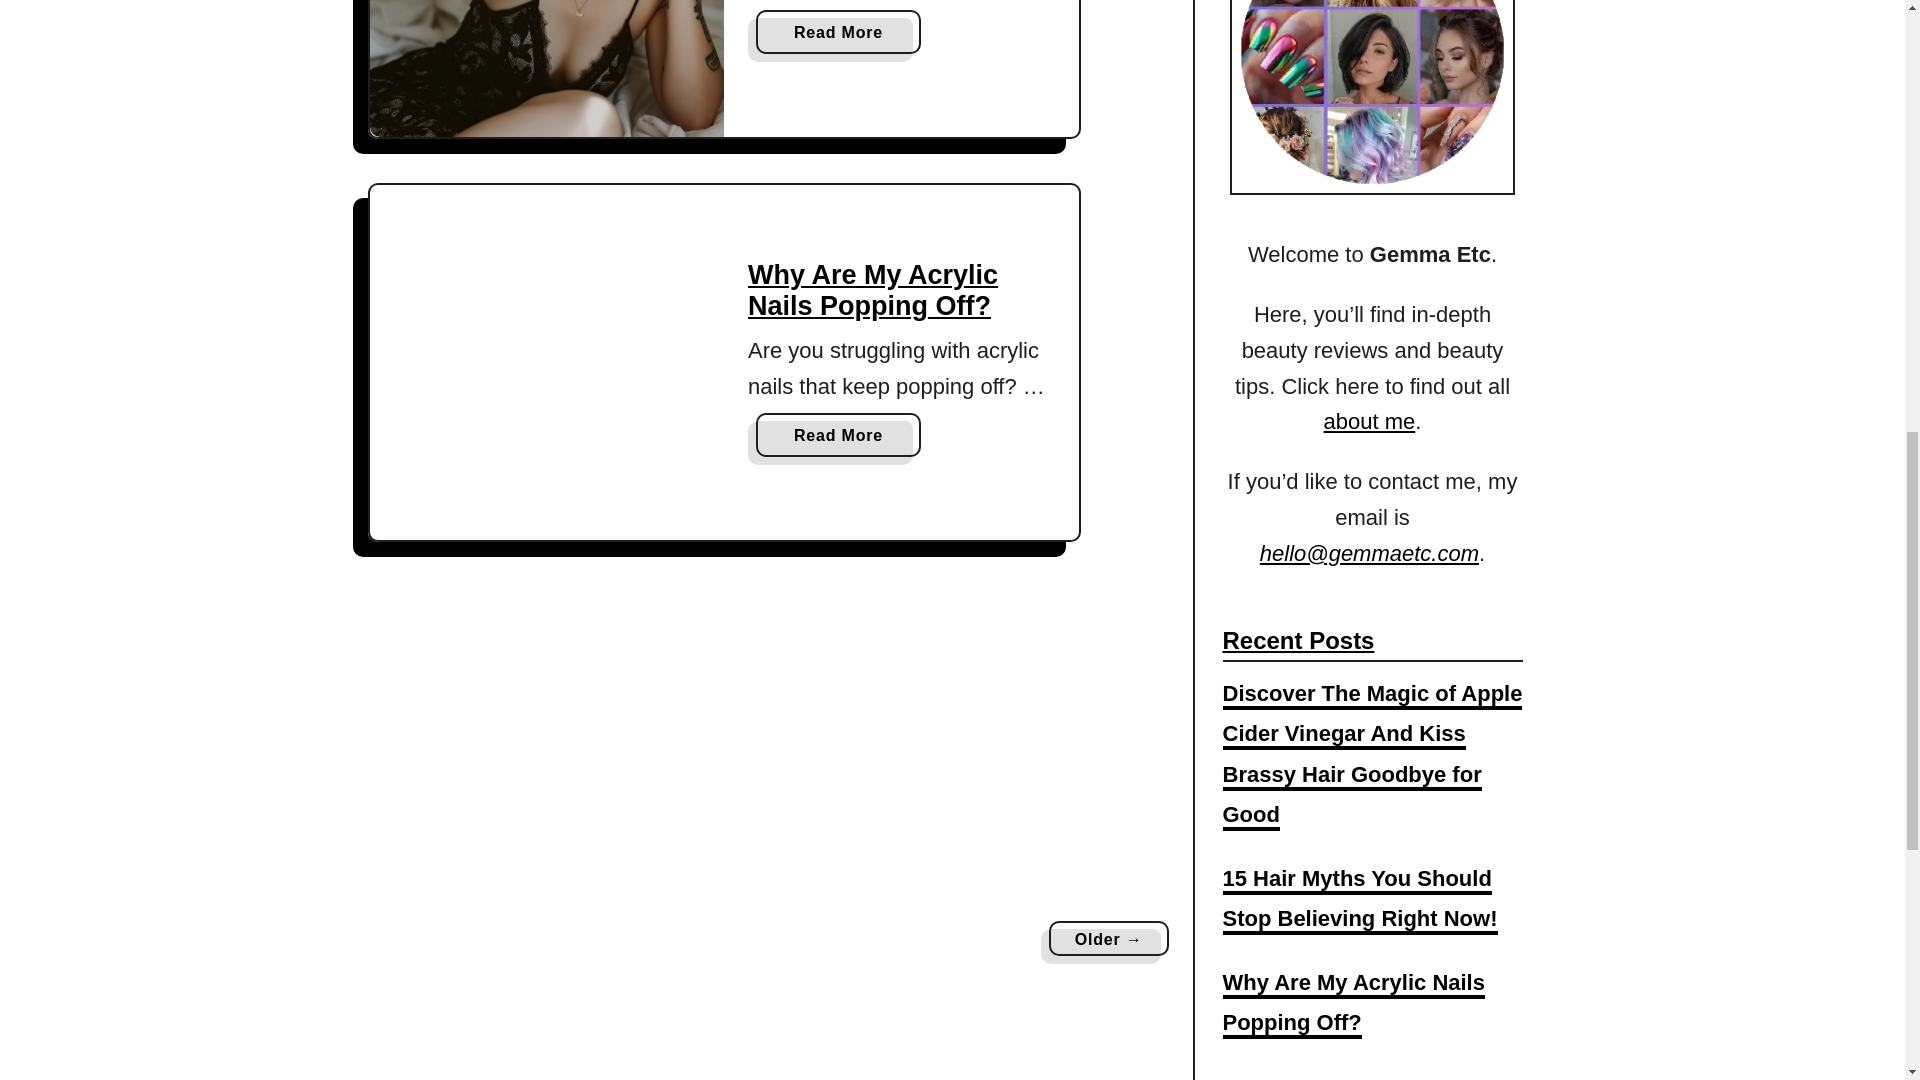 This screenshot has width=1920, height=1080. I want to click on Why Are My Acrylic Nails Popping Off?, so click(873, 290).